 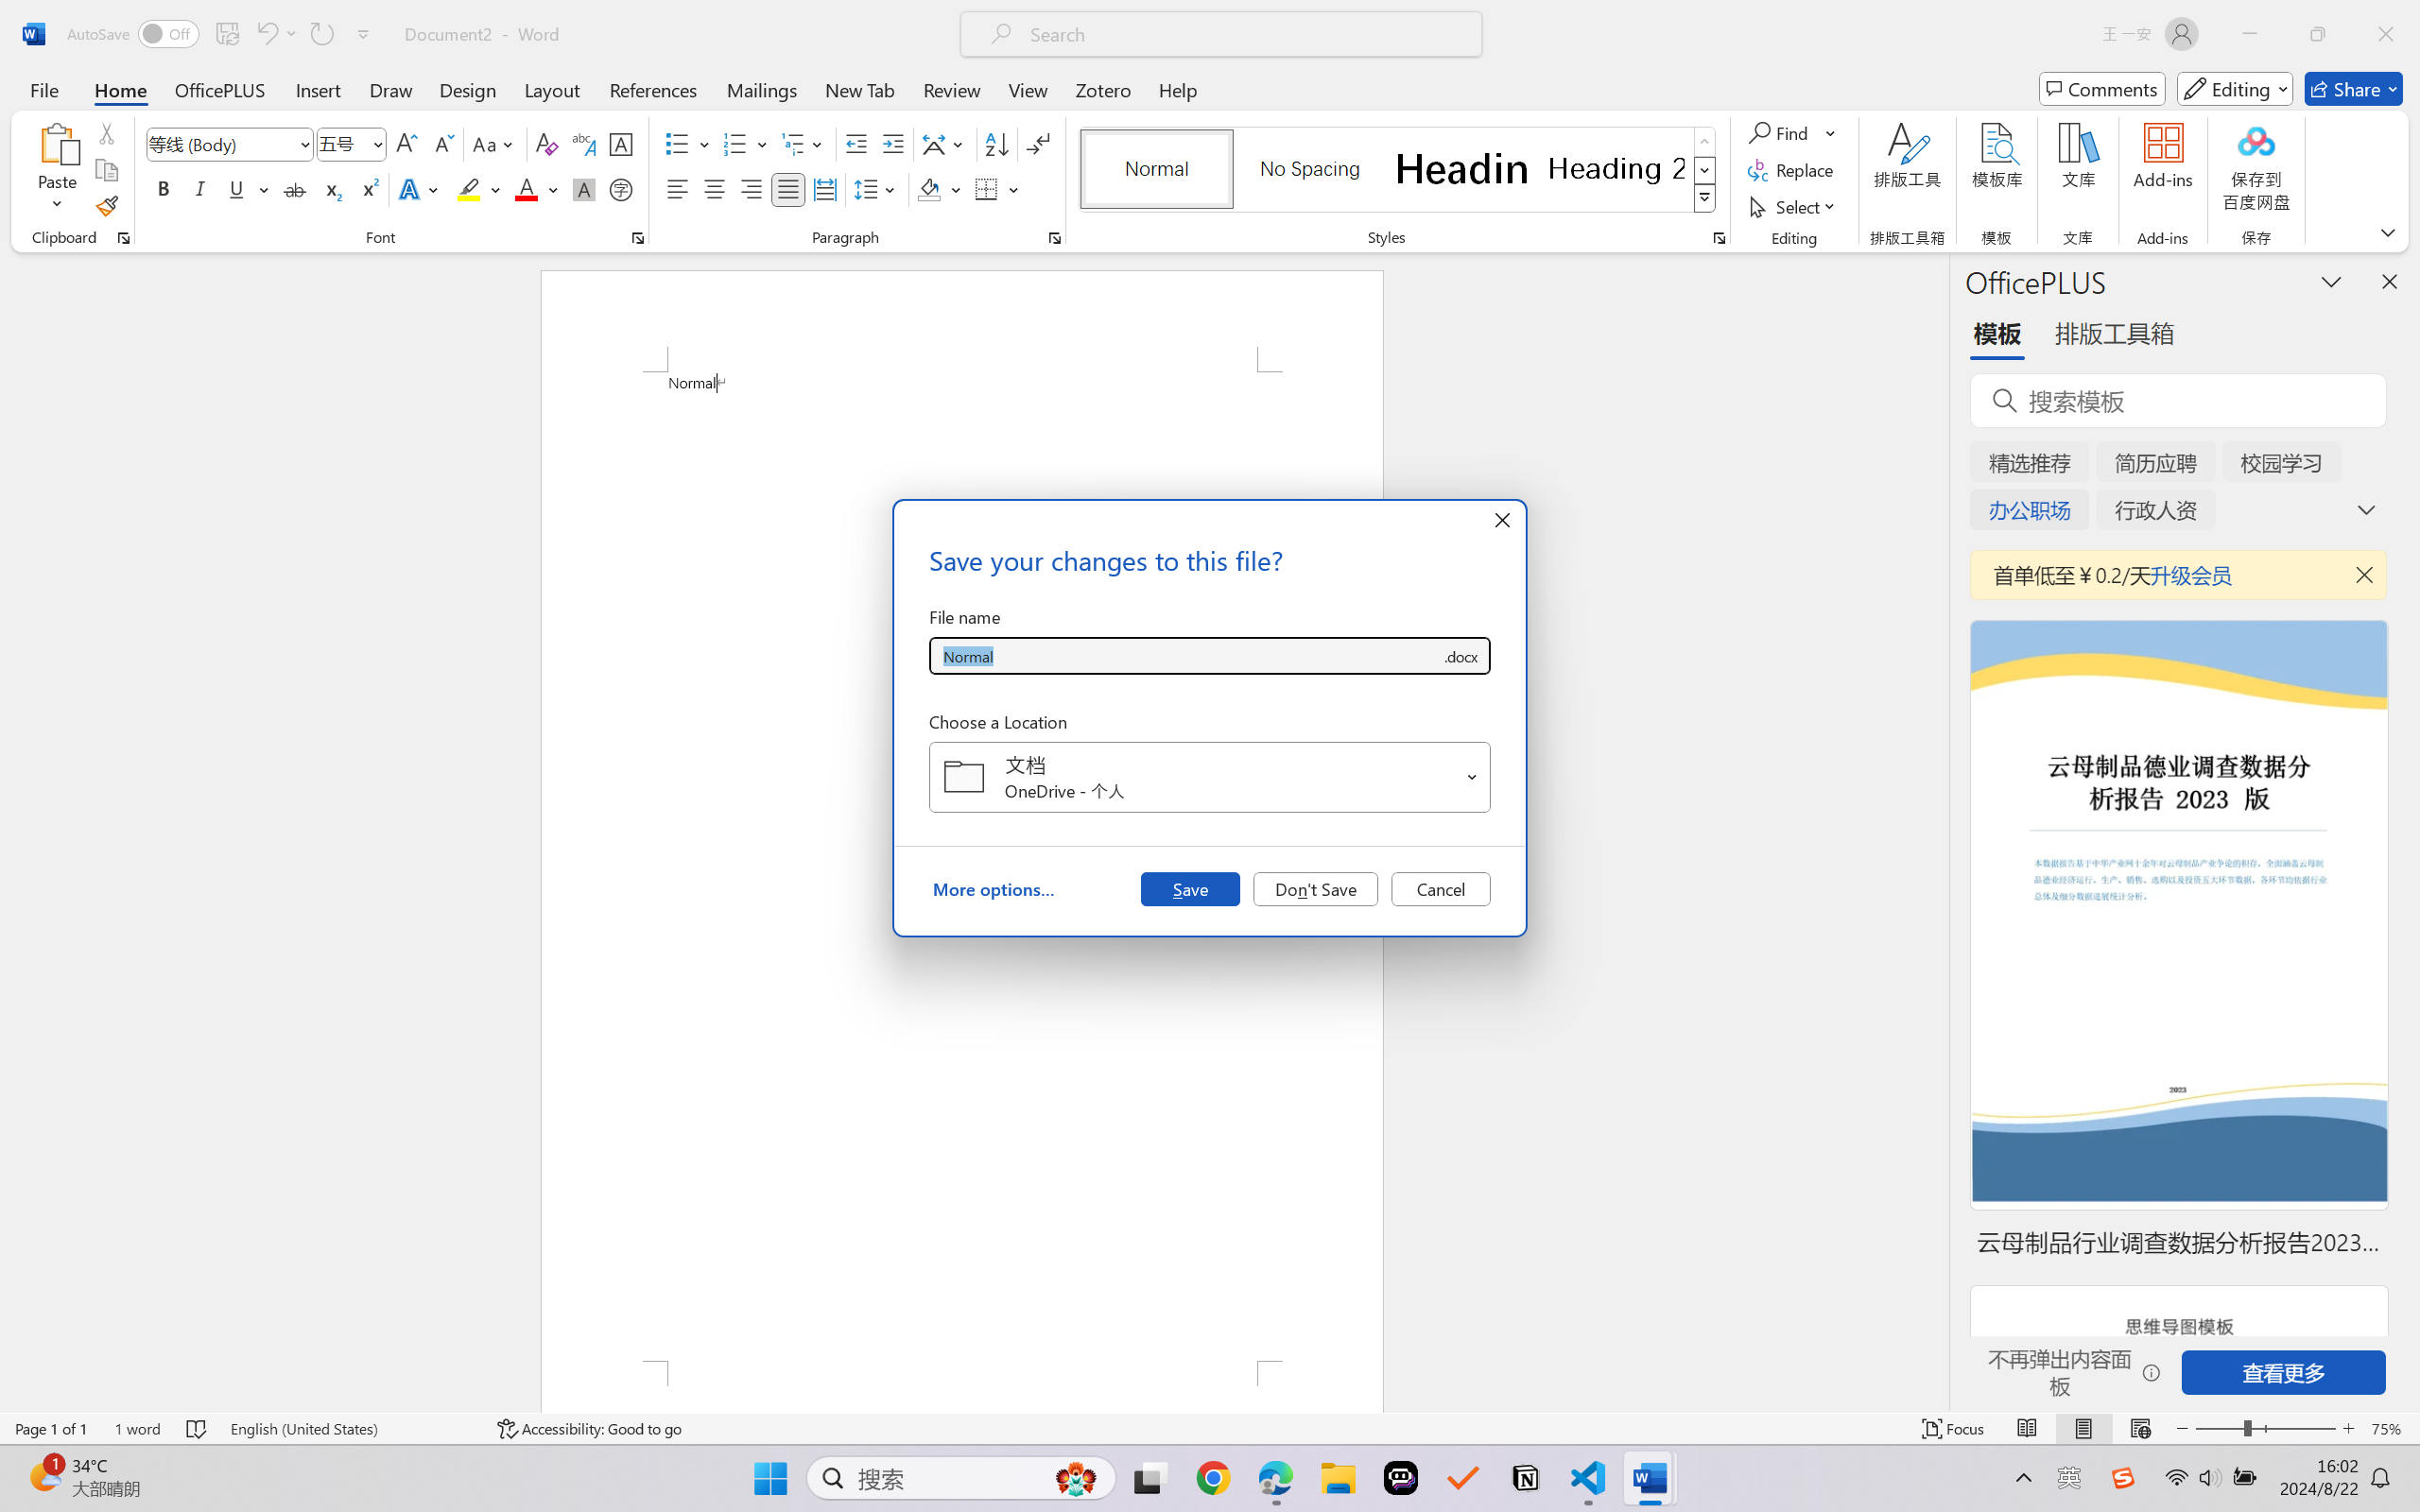 I want to click on Change Case, so click(x=494, y=144).